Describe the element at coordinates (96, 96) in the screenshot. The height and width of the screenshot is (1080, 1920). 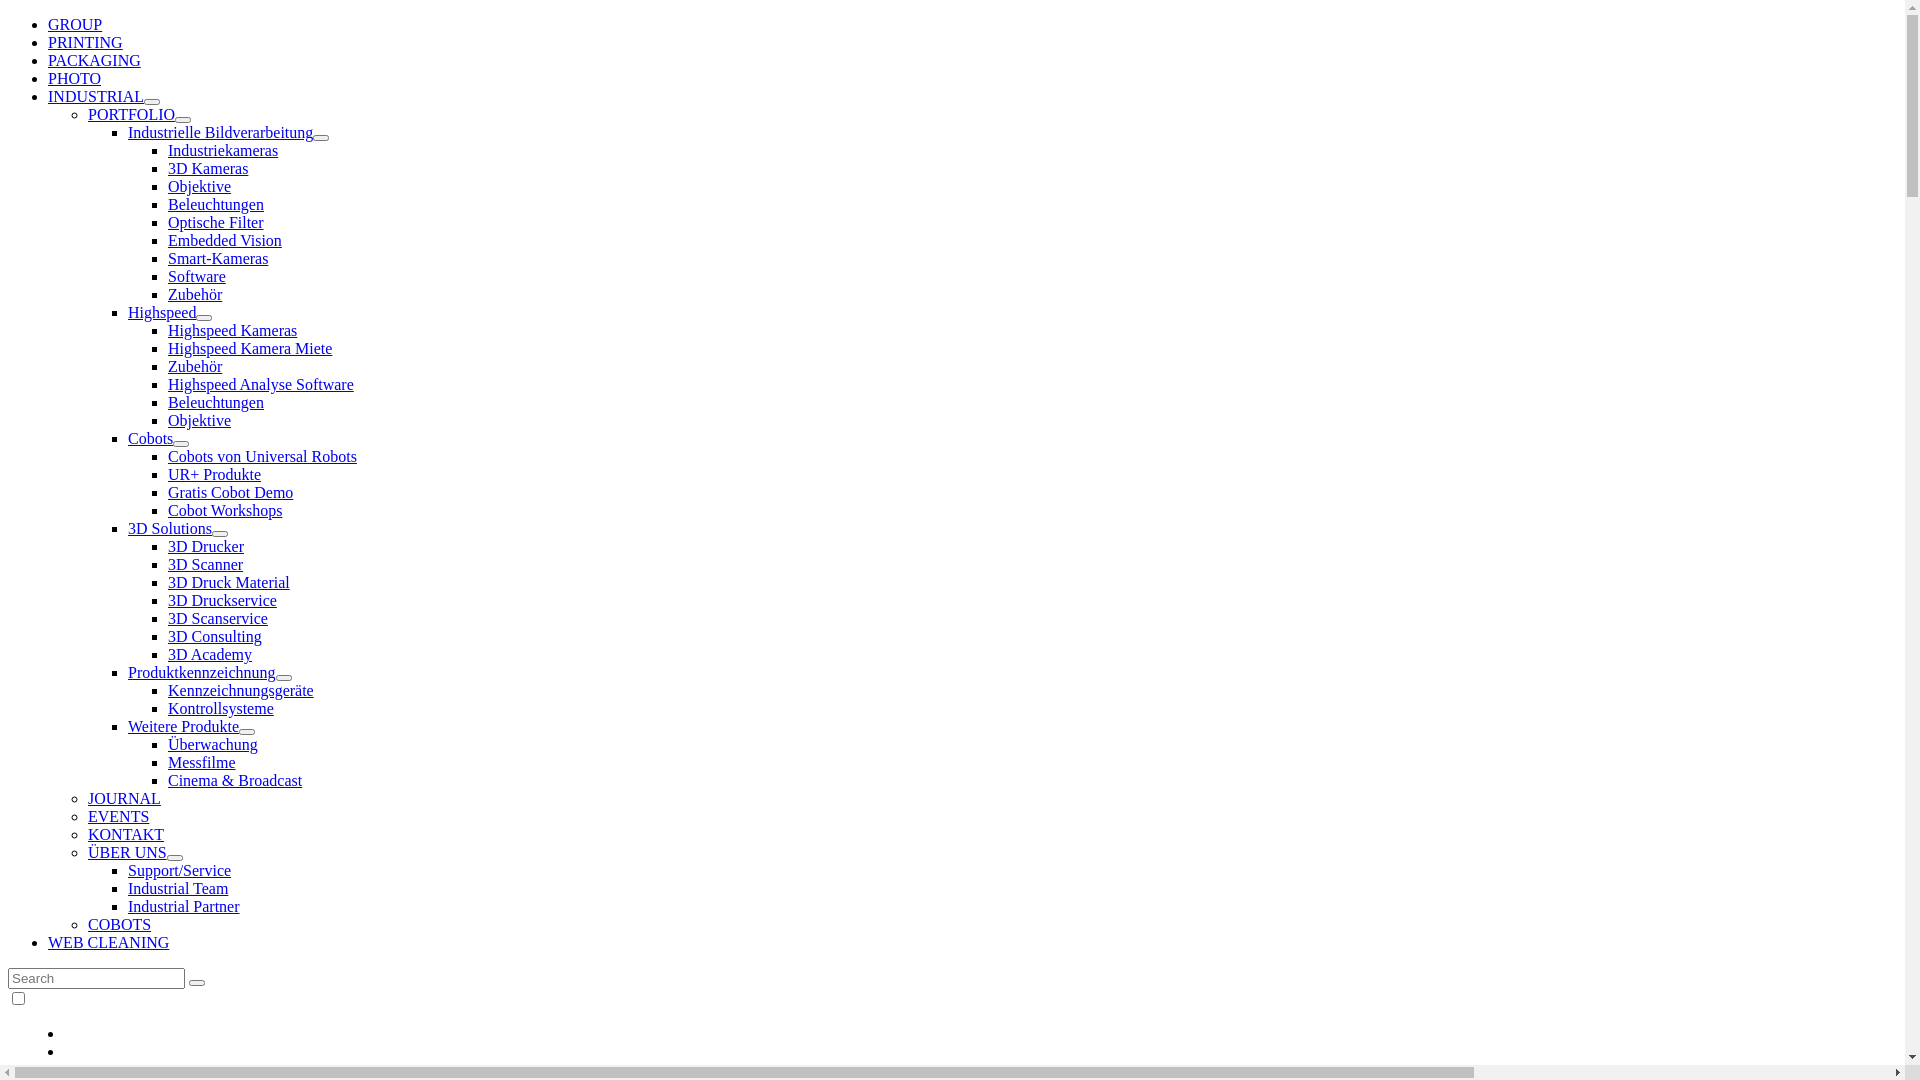
I see `INDUSTRIAL` at that location.